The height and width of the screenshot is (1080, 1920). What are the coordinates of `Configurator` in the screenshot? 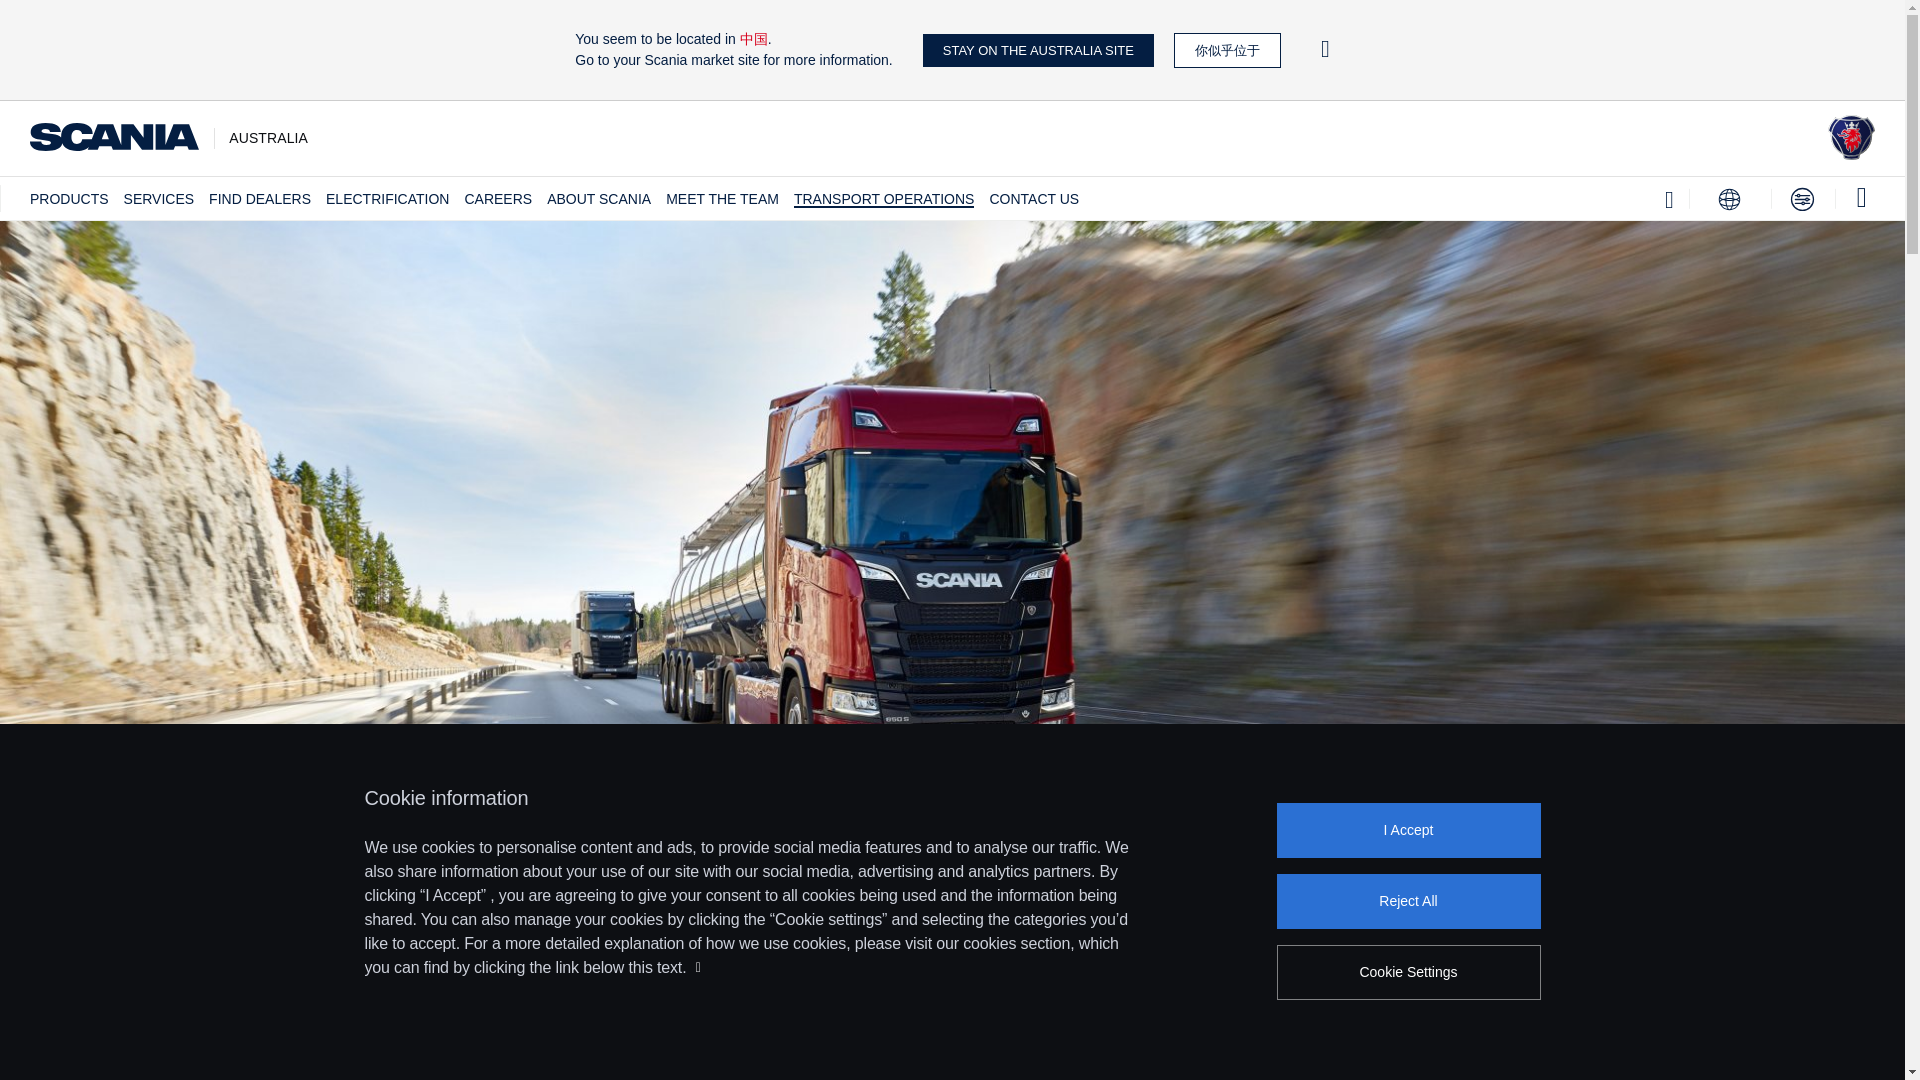 It's located at (1802, 199).